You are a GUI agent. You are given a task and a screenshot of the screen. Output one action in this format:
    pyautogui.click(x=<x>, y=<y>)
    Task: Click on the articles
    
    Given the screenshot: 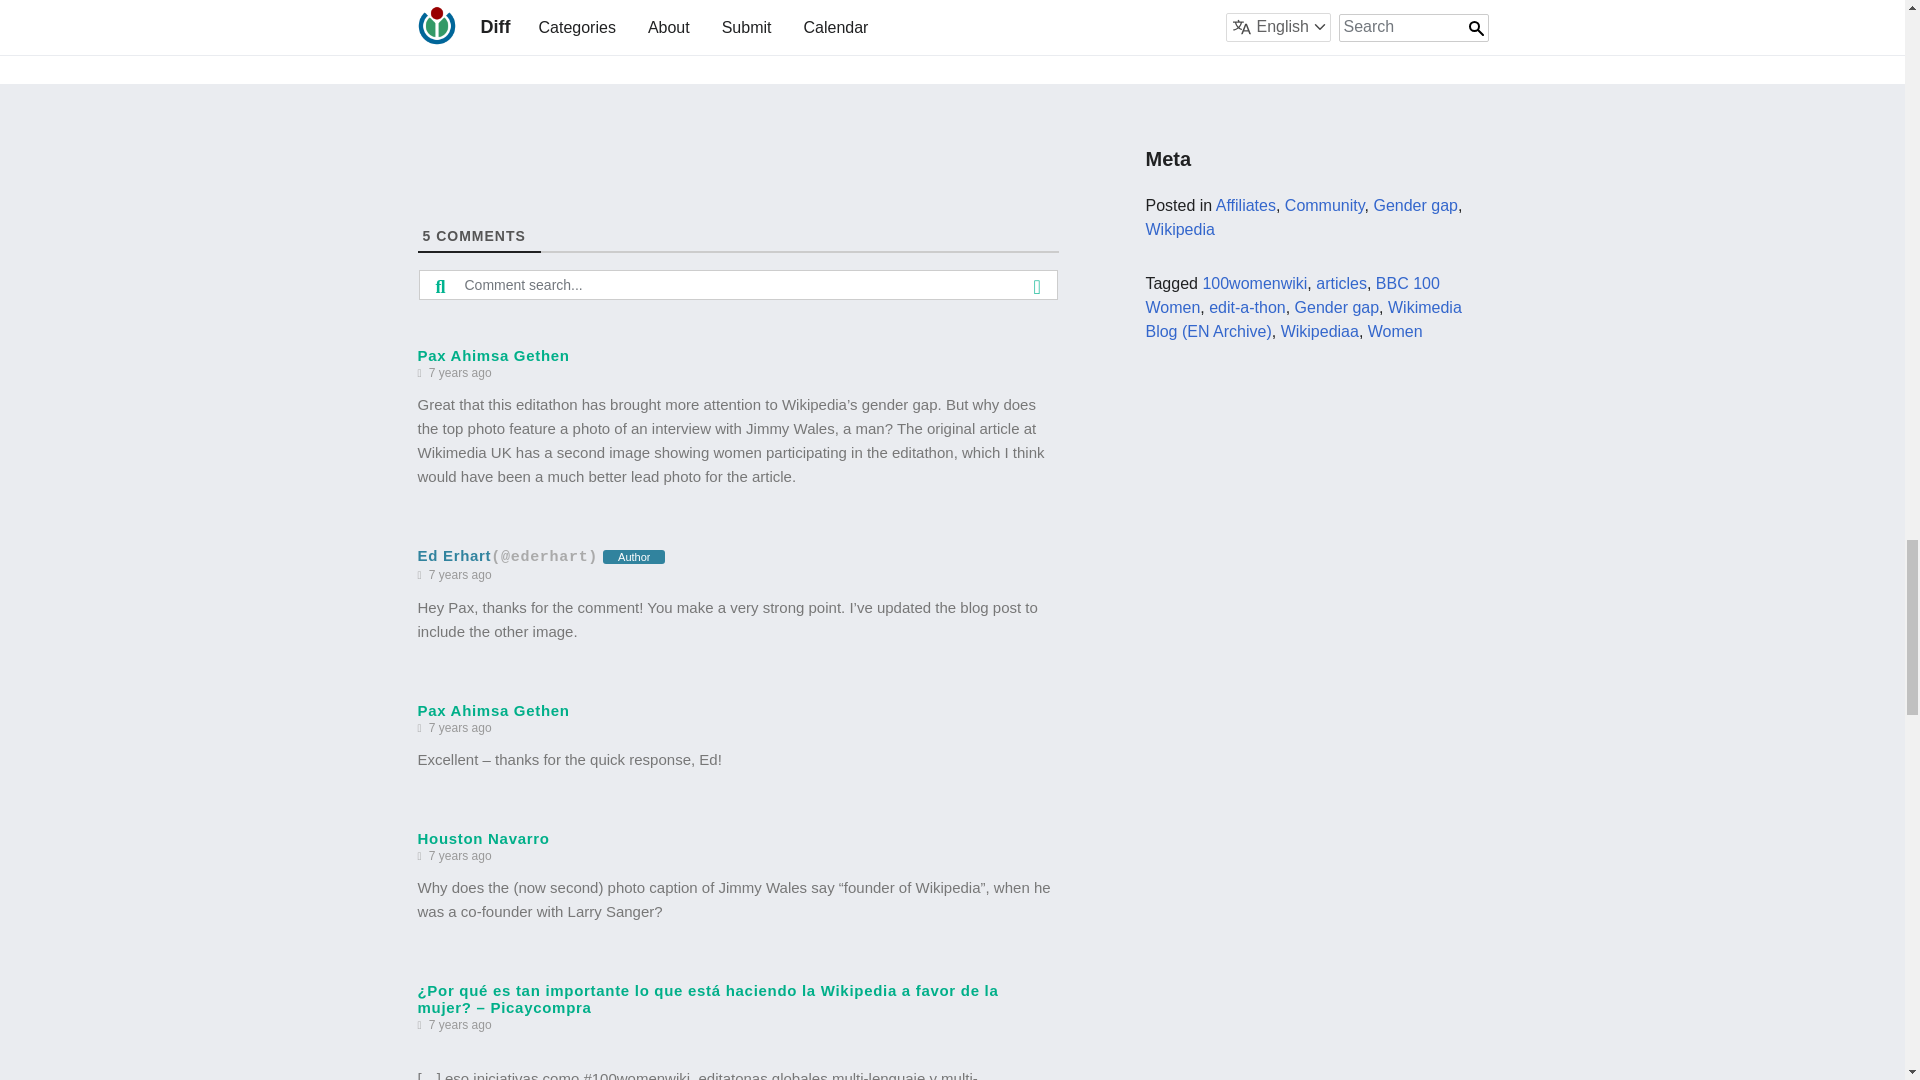 What is the action you would take?
    pyautogui.click(x=1341, y=283)
    